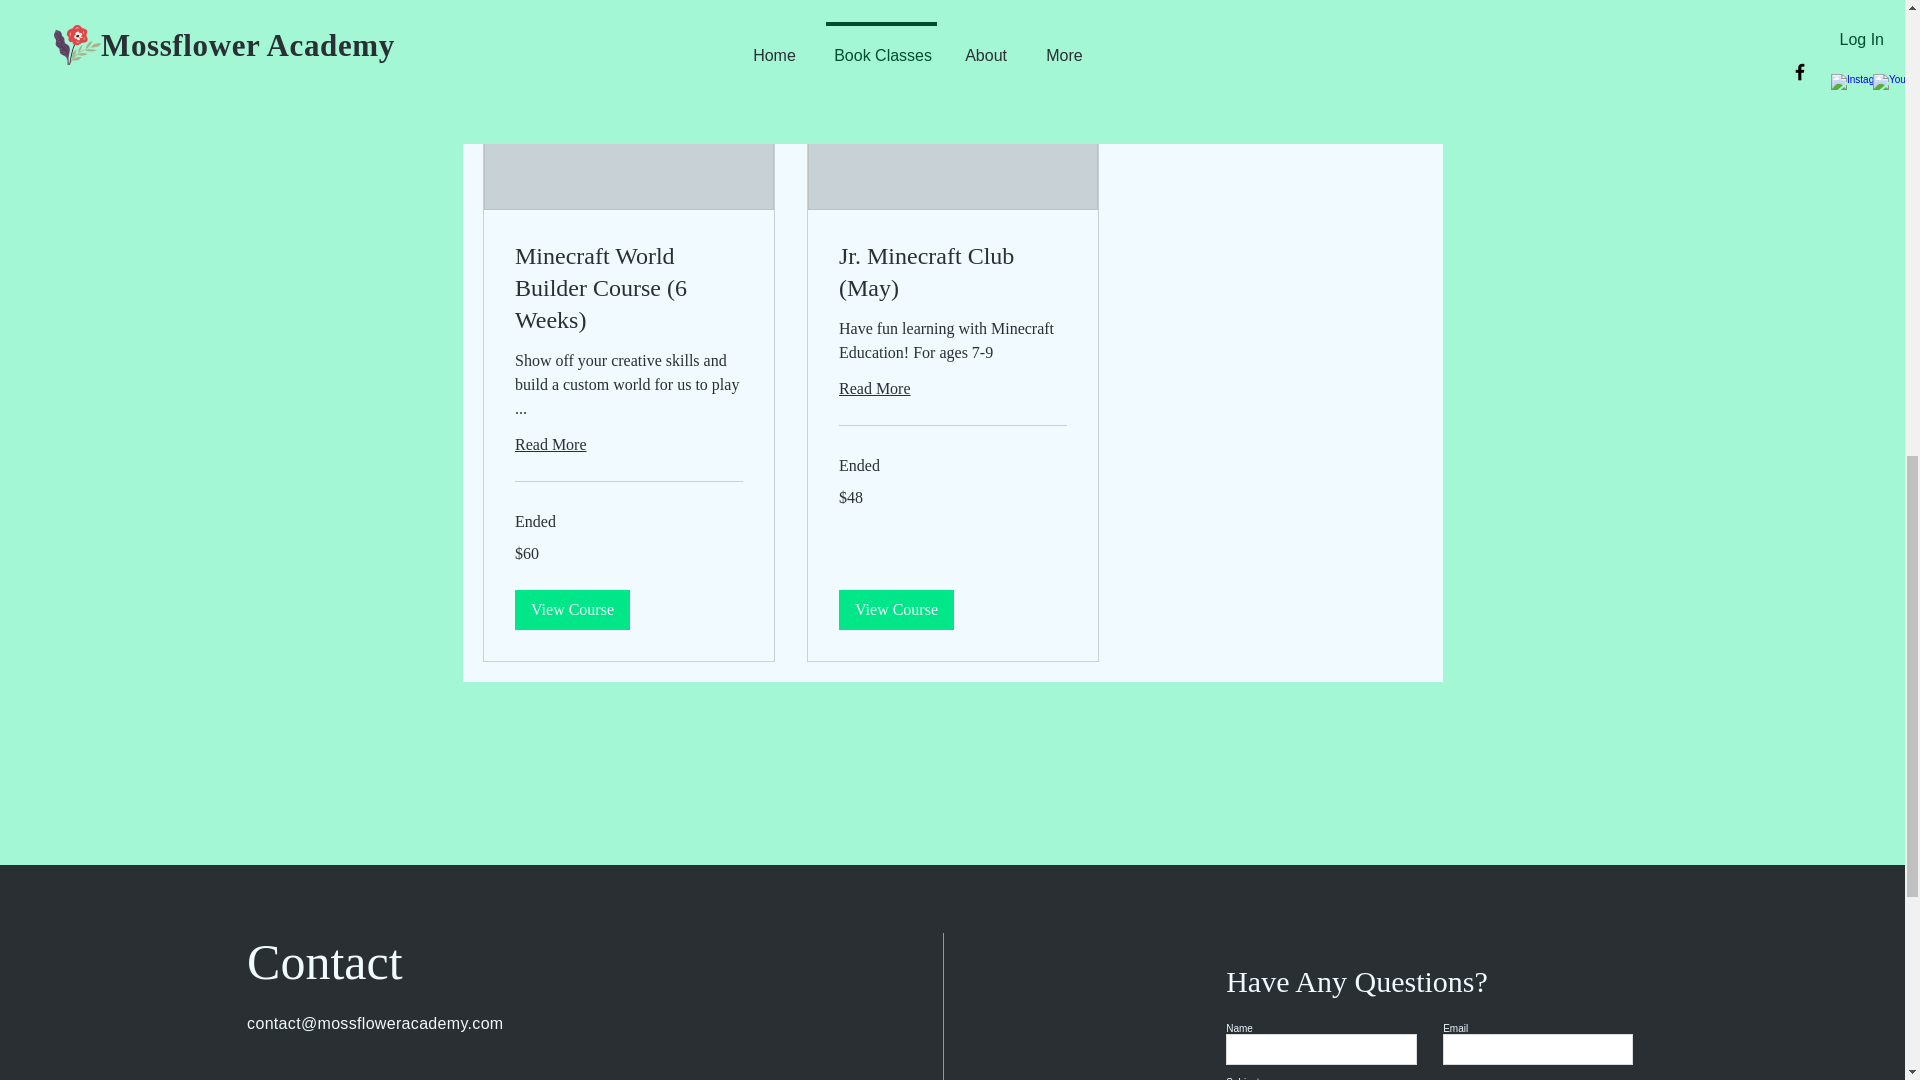 The width and height of the screenshot is (1920, 1080). I want to click on View Course, so click(572, 609).